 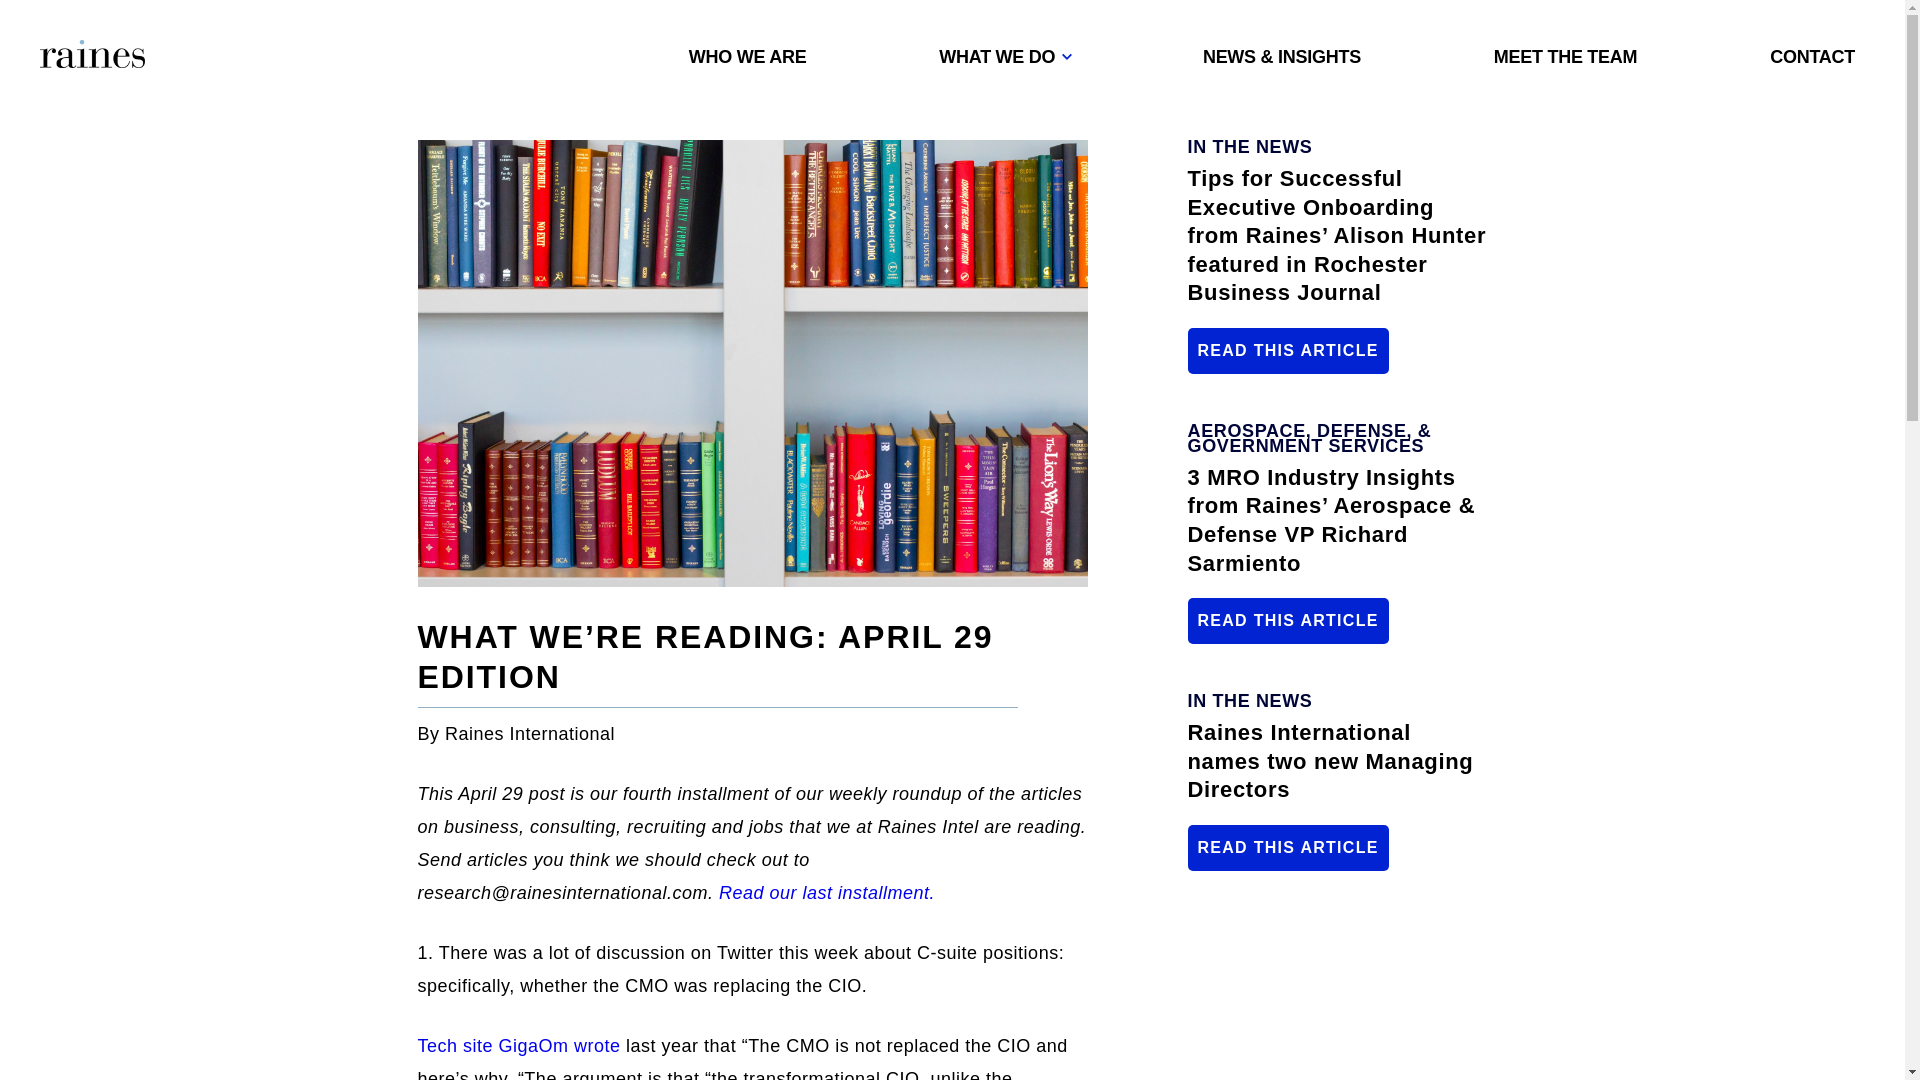 I want to click on Back to Home, so click(x=92, y=56).